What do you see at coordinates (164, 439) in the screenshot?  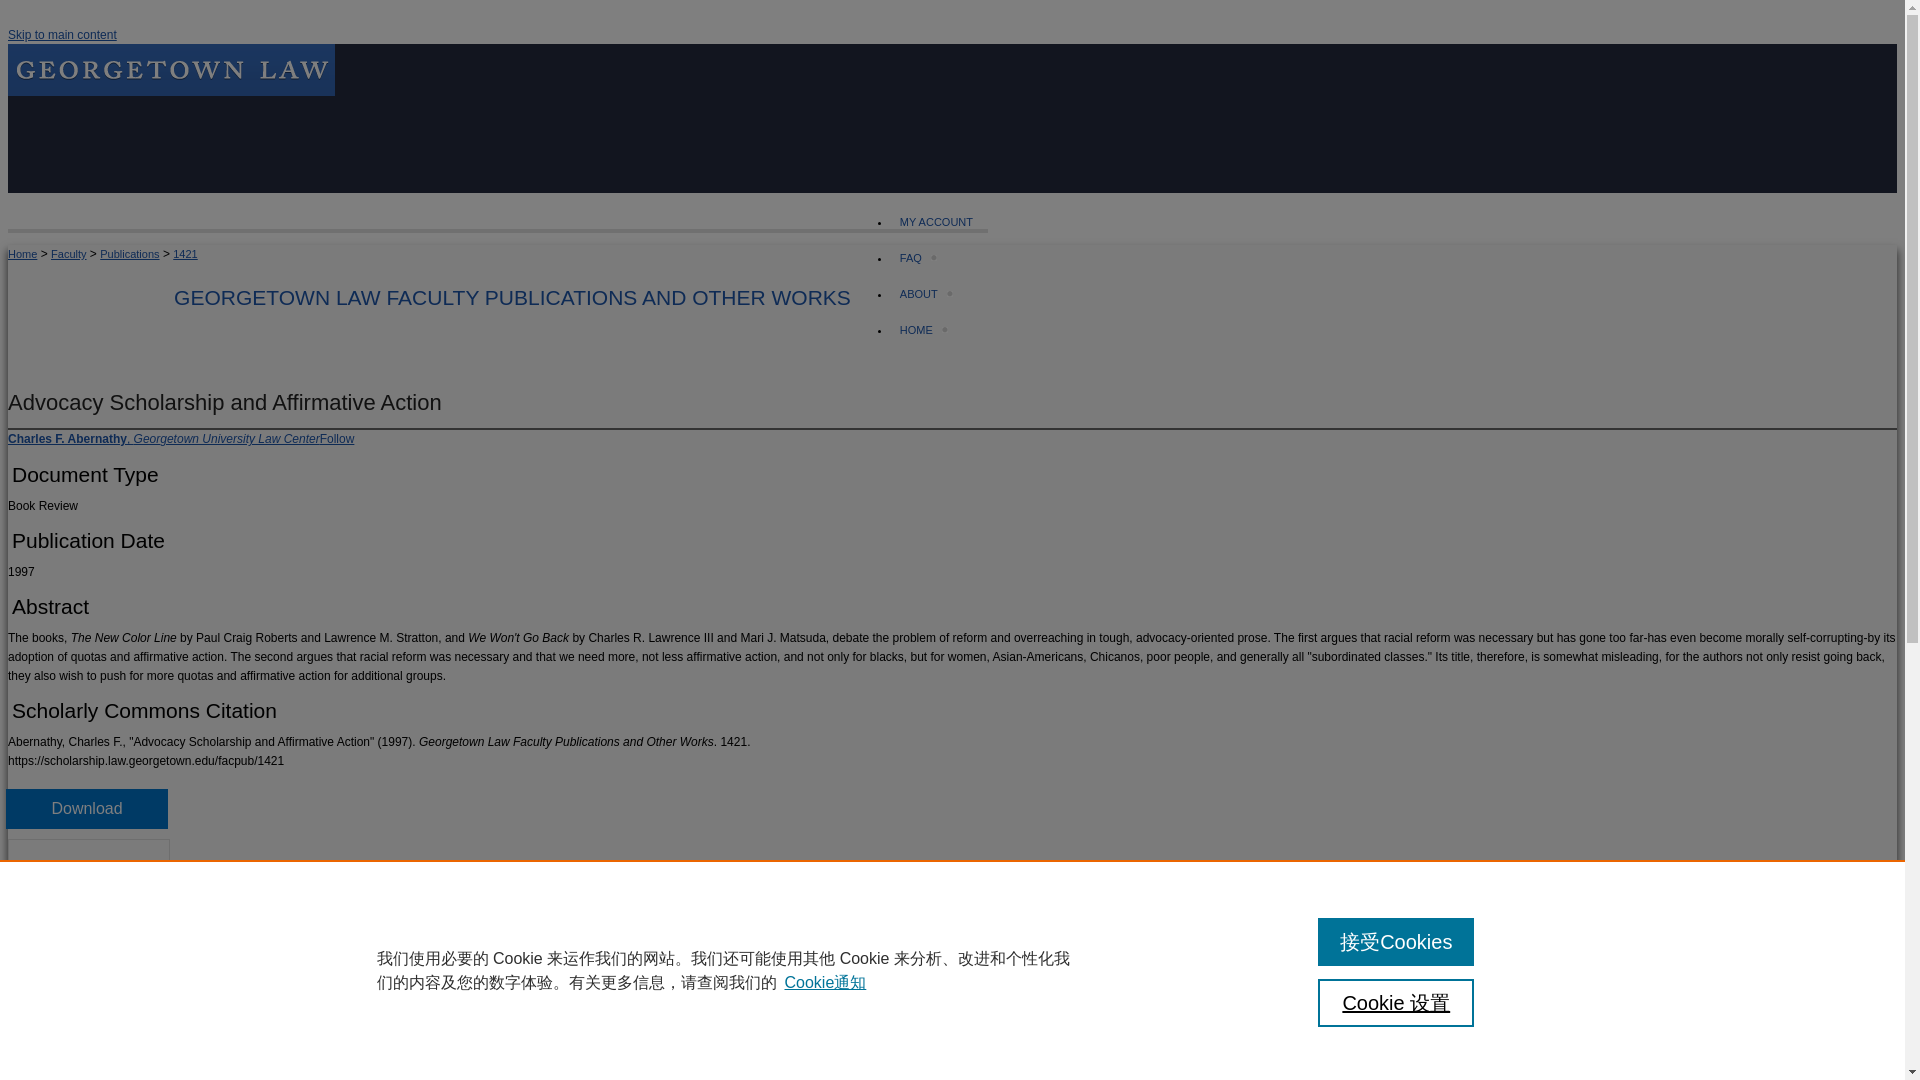 I see `Charles F. Abernathy, Georgetown University Law Center` at bounding box center [164, 439].